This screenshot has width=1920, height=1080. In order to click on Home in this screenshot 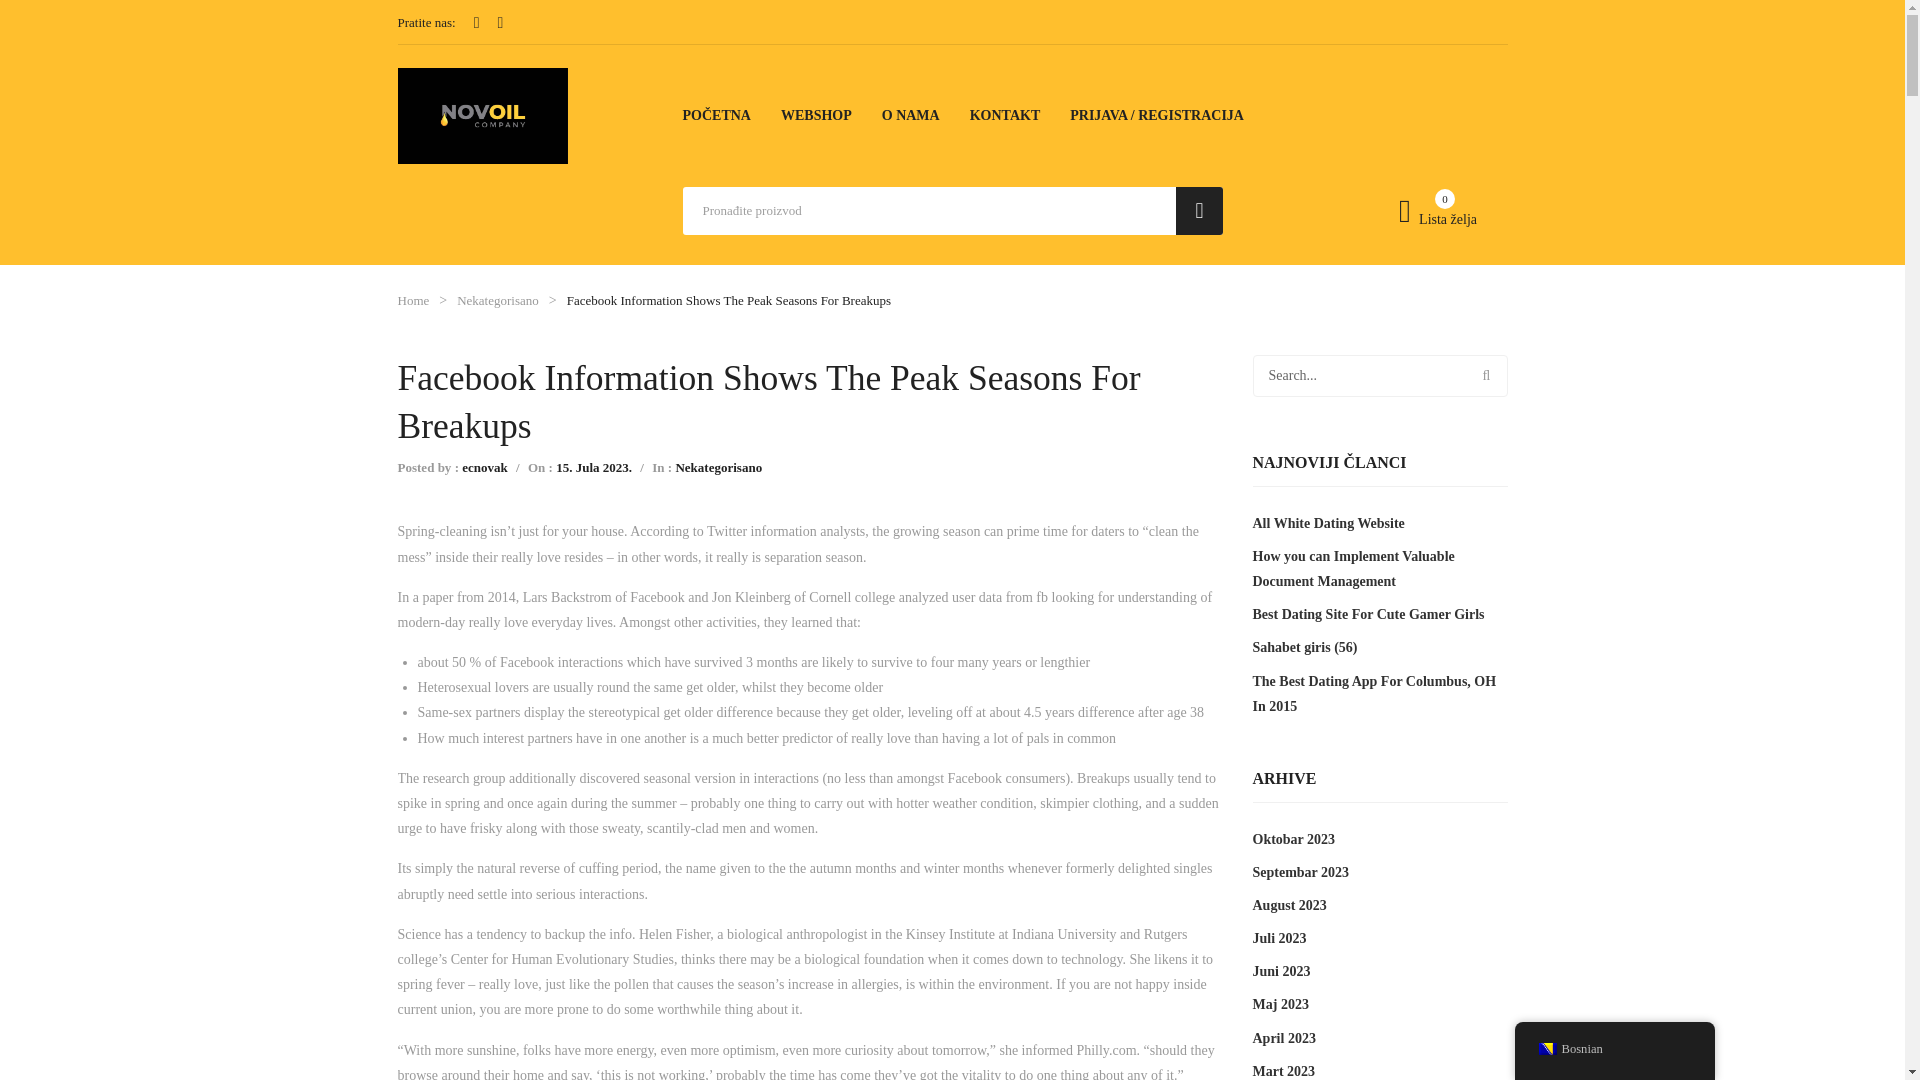, I will do `click(414, 300)`.